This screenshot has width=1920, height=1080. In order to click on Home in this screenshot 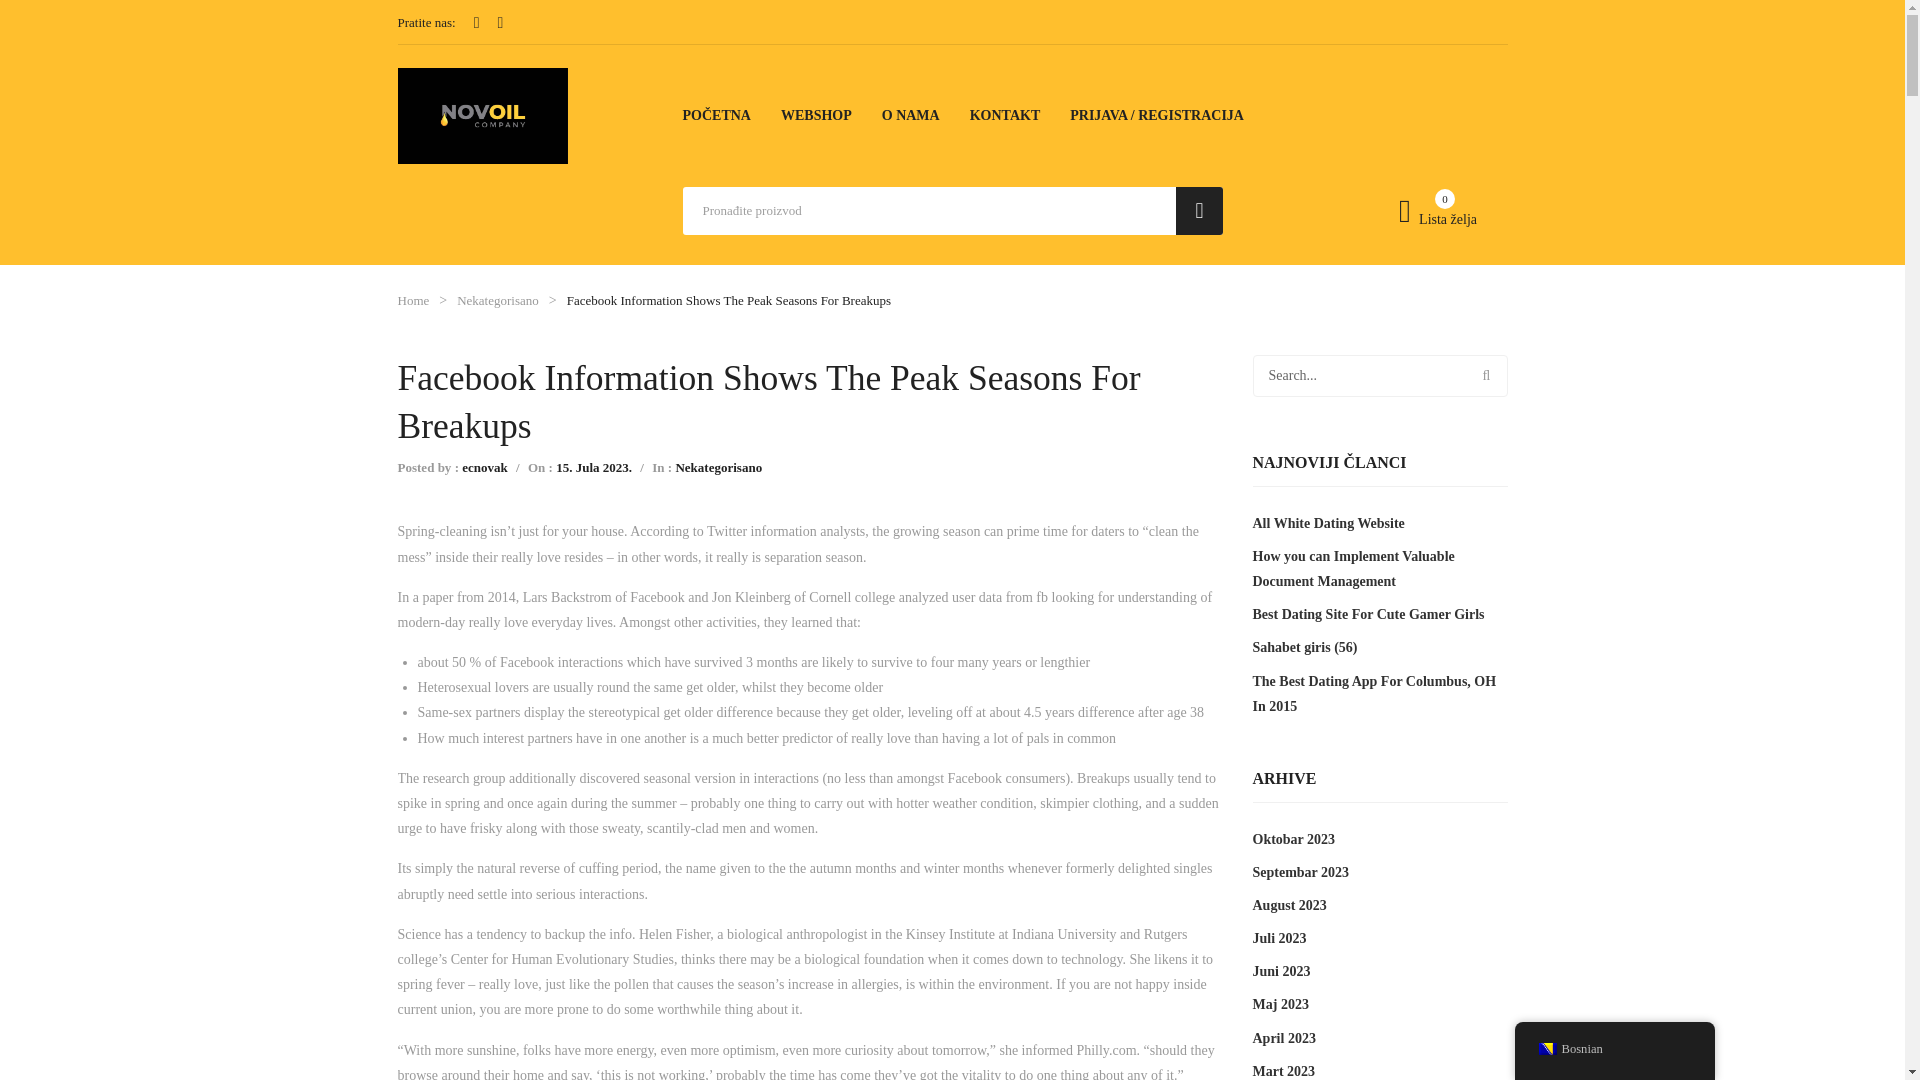, I will do `click(414, 300)`.